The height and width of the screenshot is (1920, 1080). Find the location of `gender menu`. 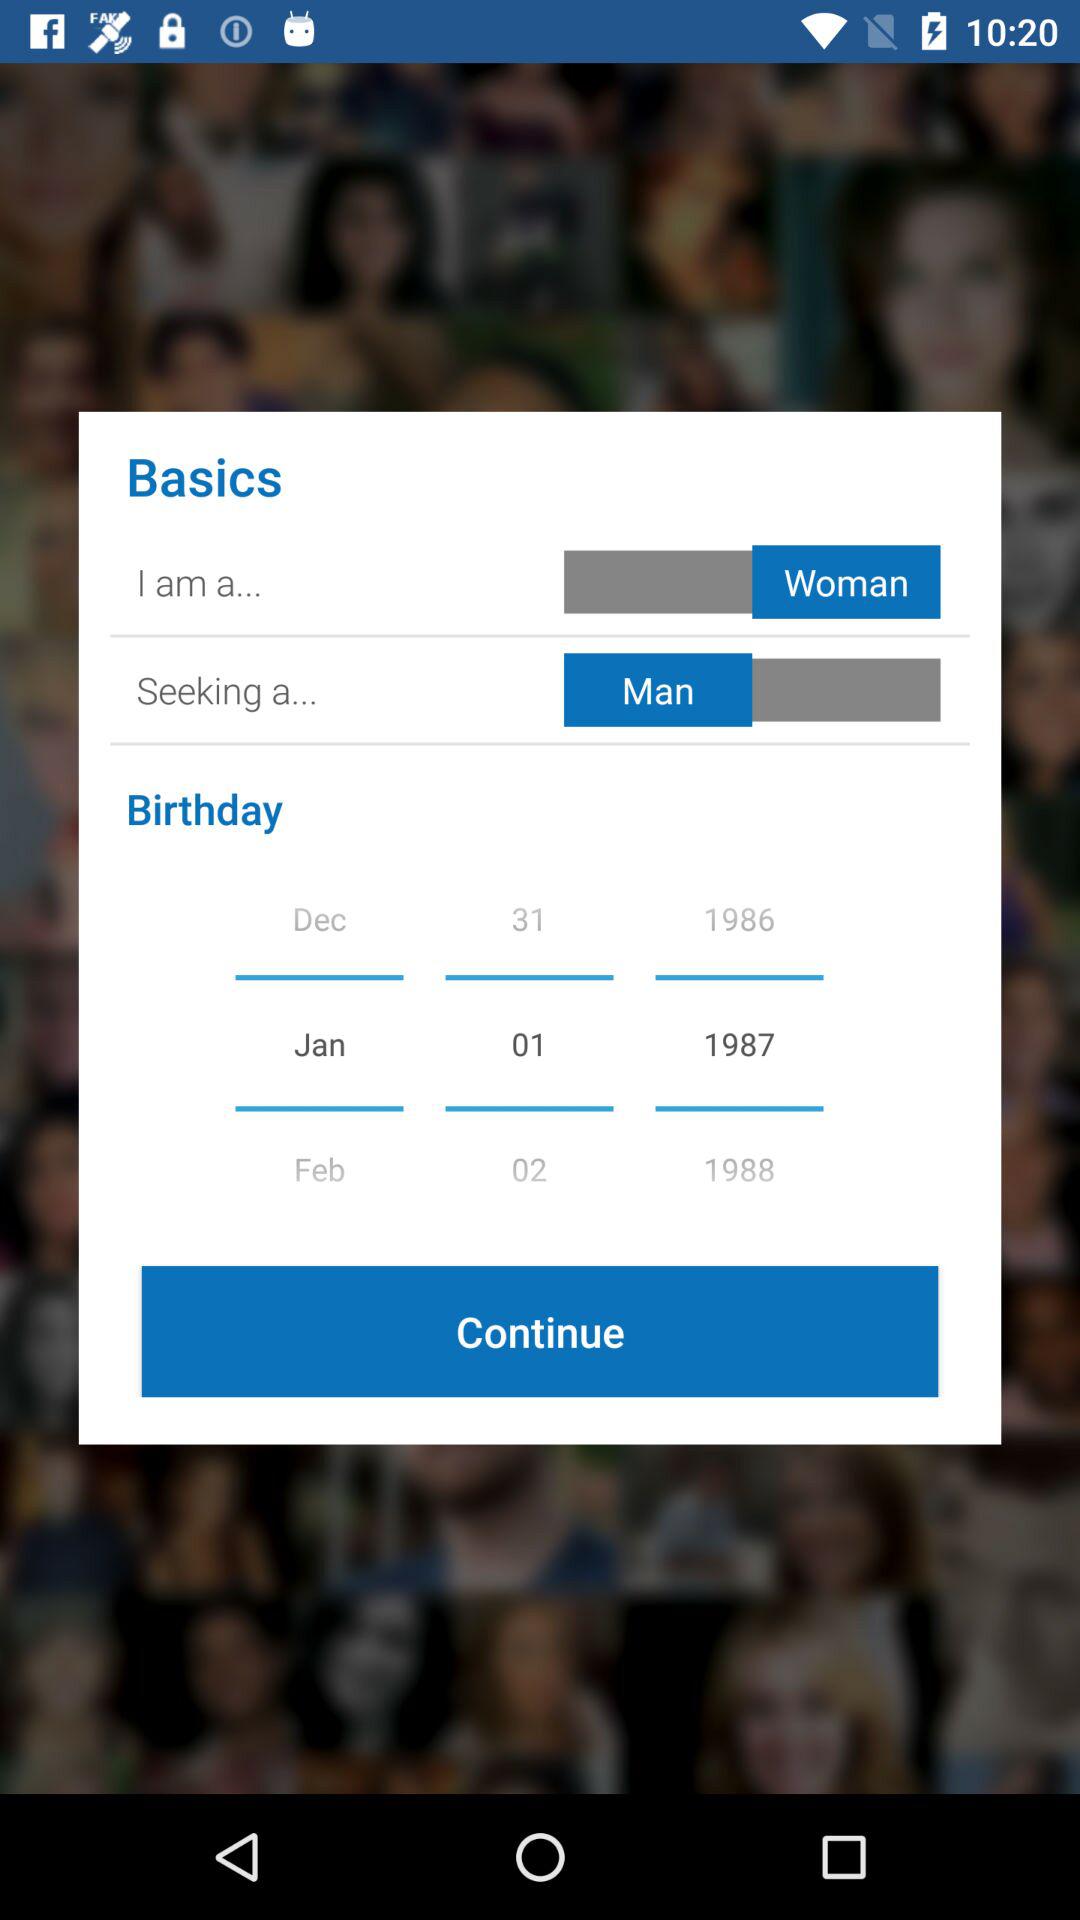

gender menu is located at coordinates (756, 582).